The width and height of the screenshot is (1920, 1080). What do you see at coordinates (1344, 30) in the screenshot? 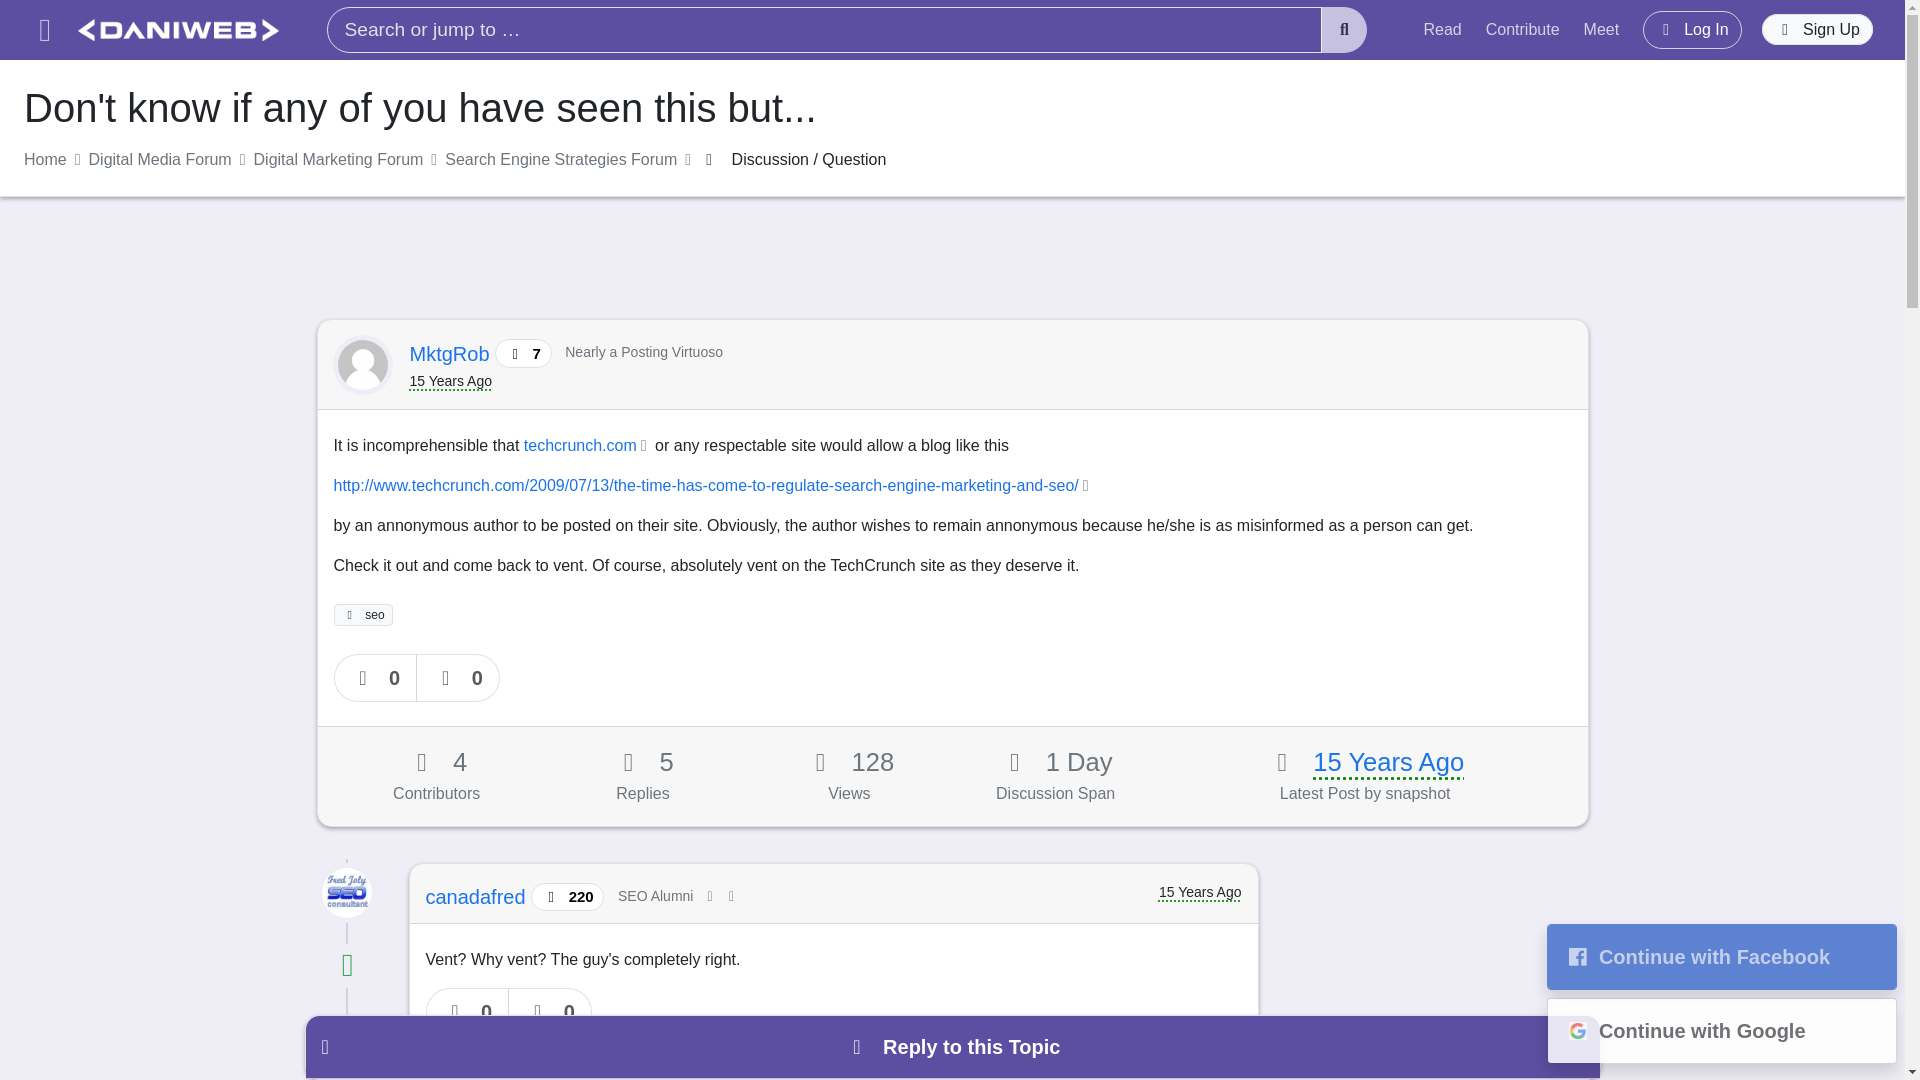
I see `Search` at bounding box center [1344, 30].